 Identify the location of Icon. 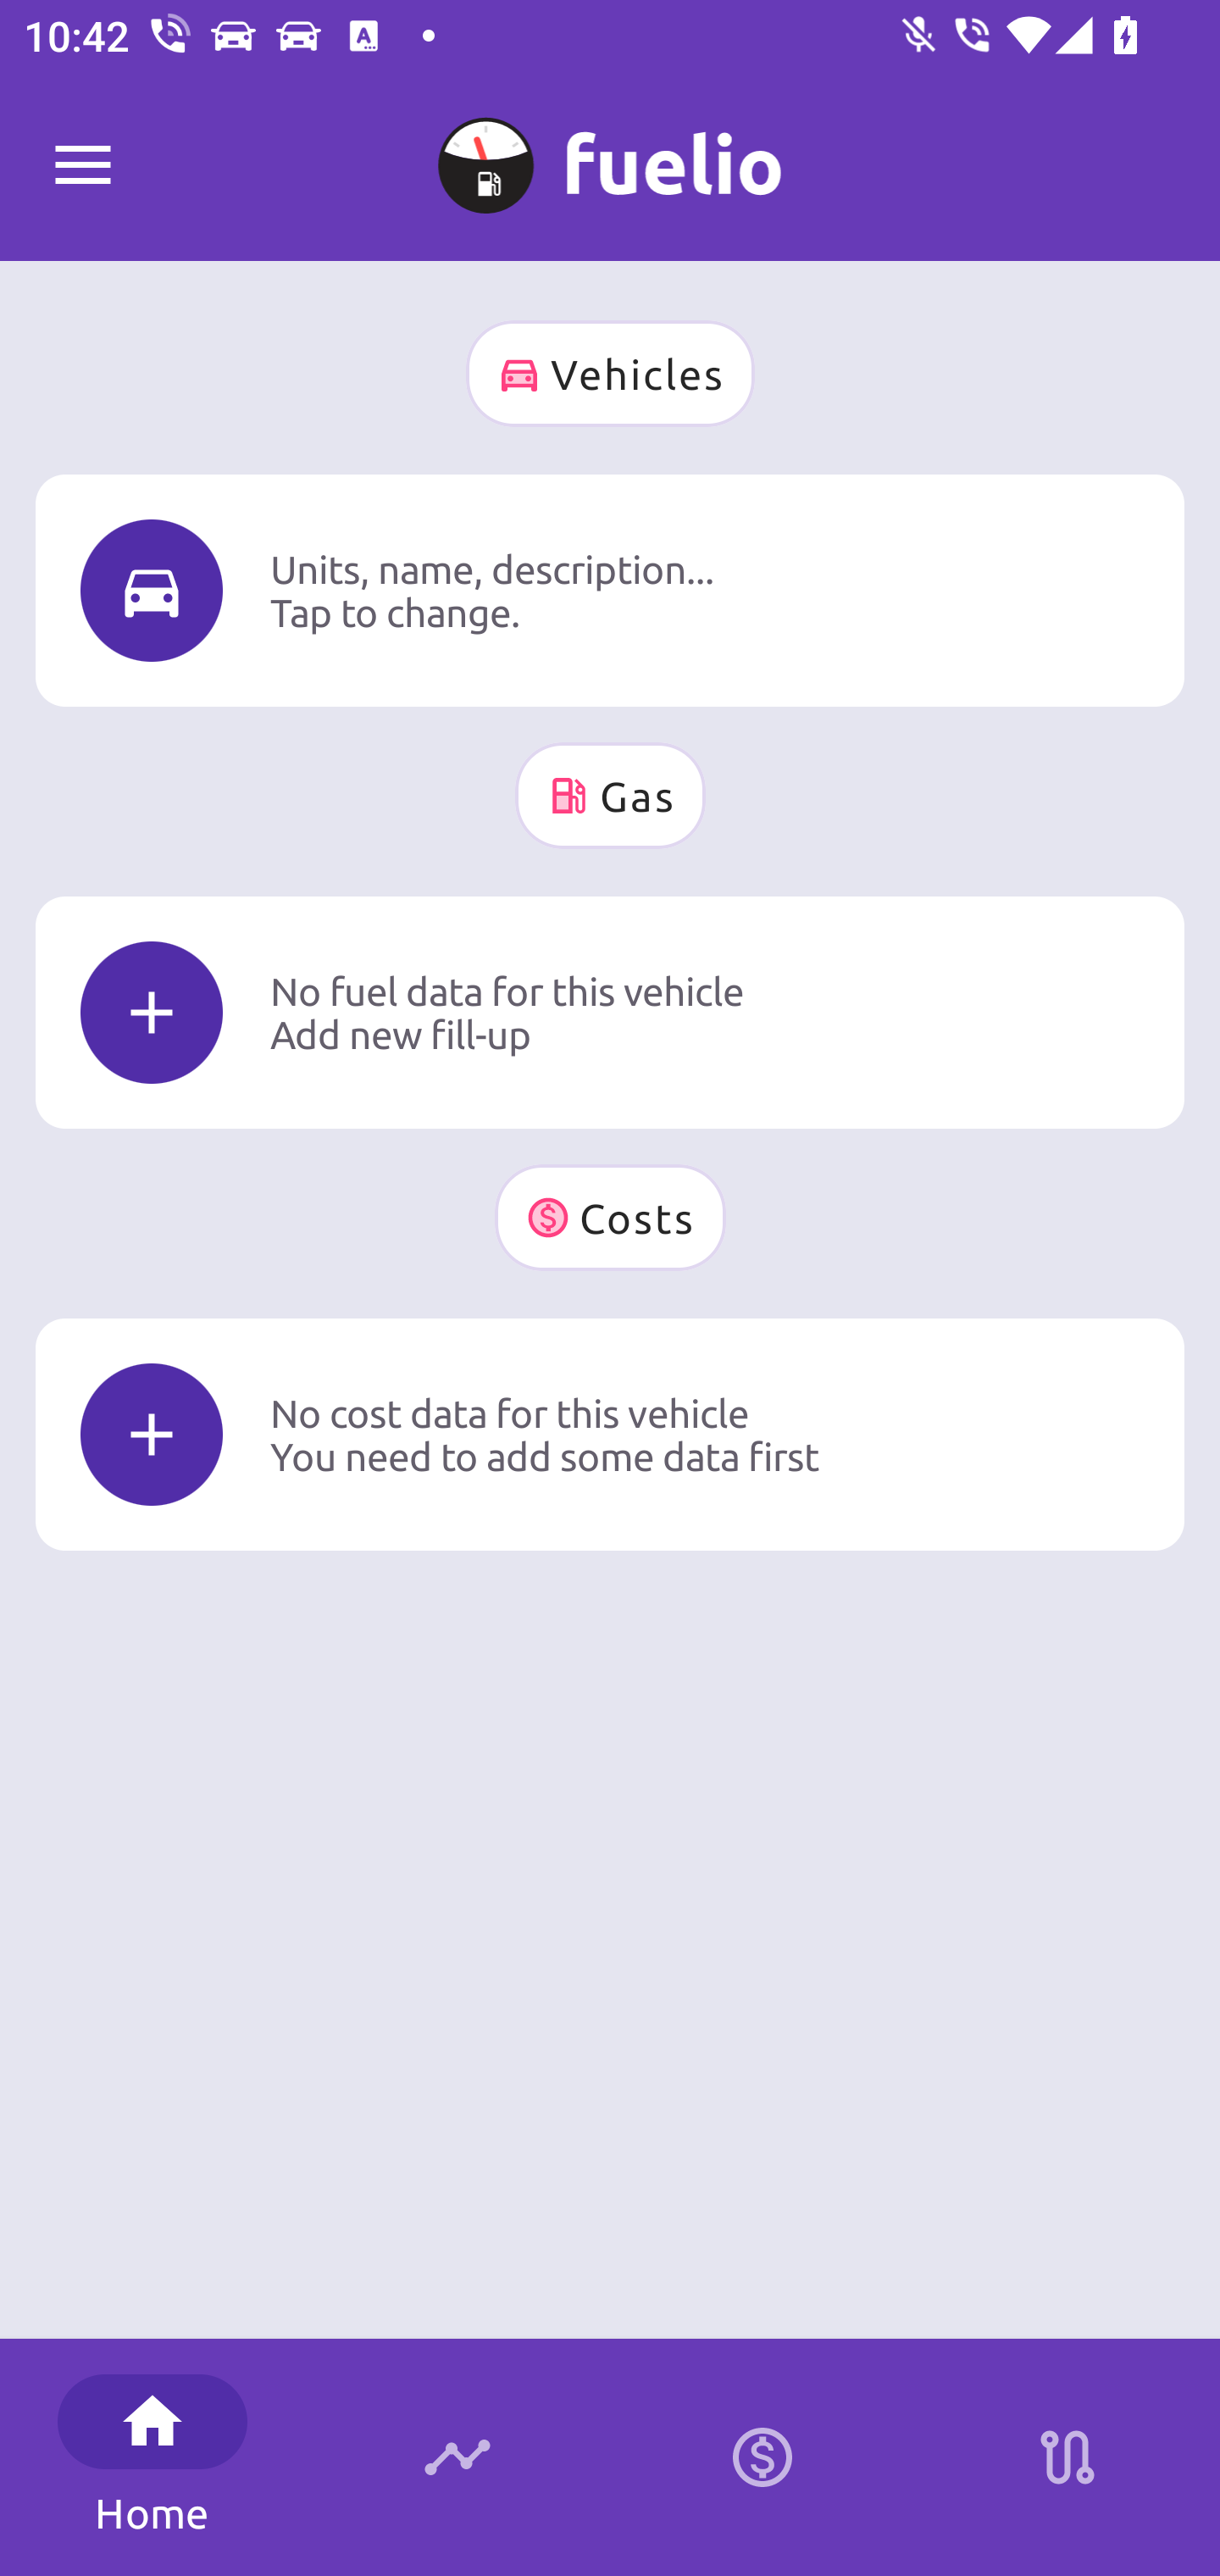
(152, 591).